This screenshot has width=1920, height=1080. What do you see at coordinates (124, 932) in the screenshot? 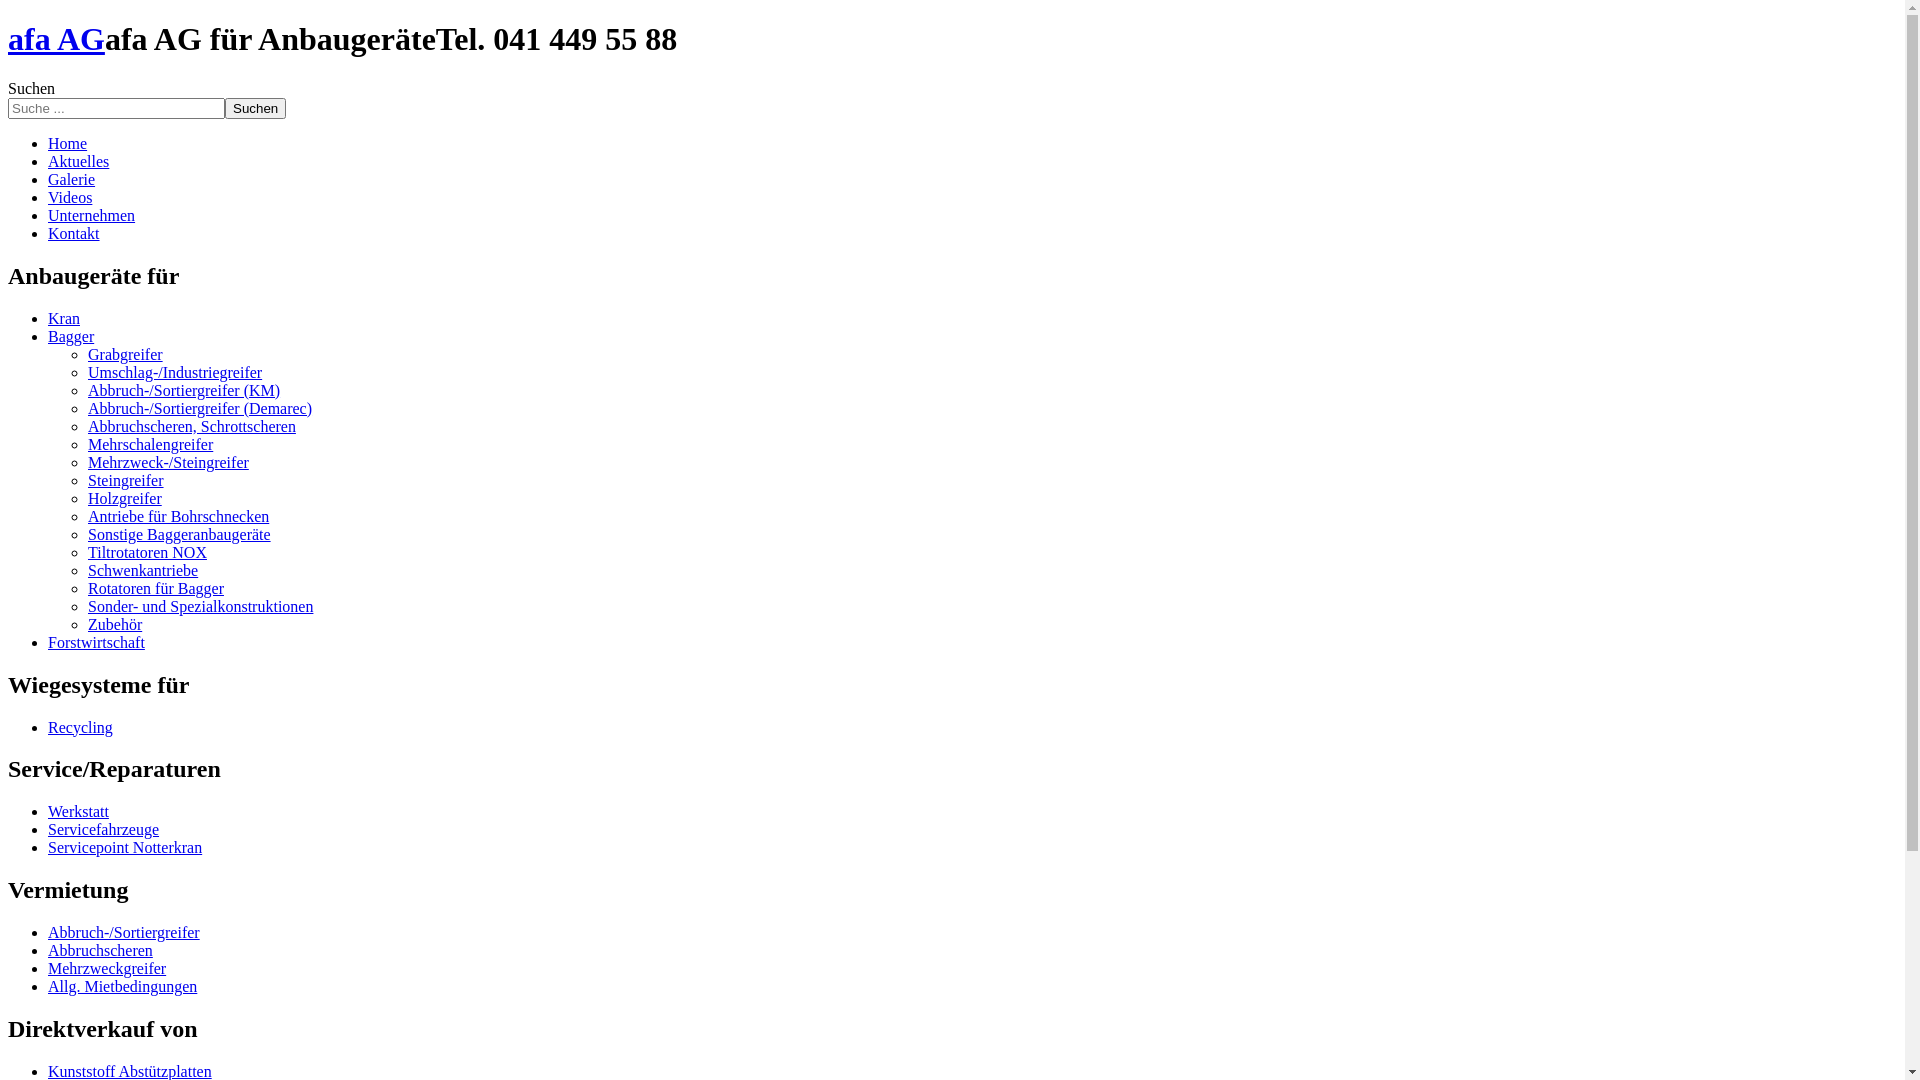
I see `Abbruch-/Sortiergreifer` at bounding box center [124, 932].